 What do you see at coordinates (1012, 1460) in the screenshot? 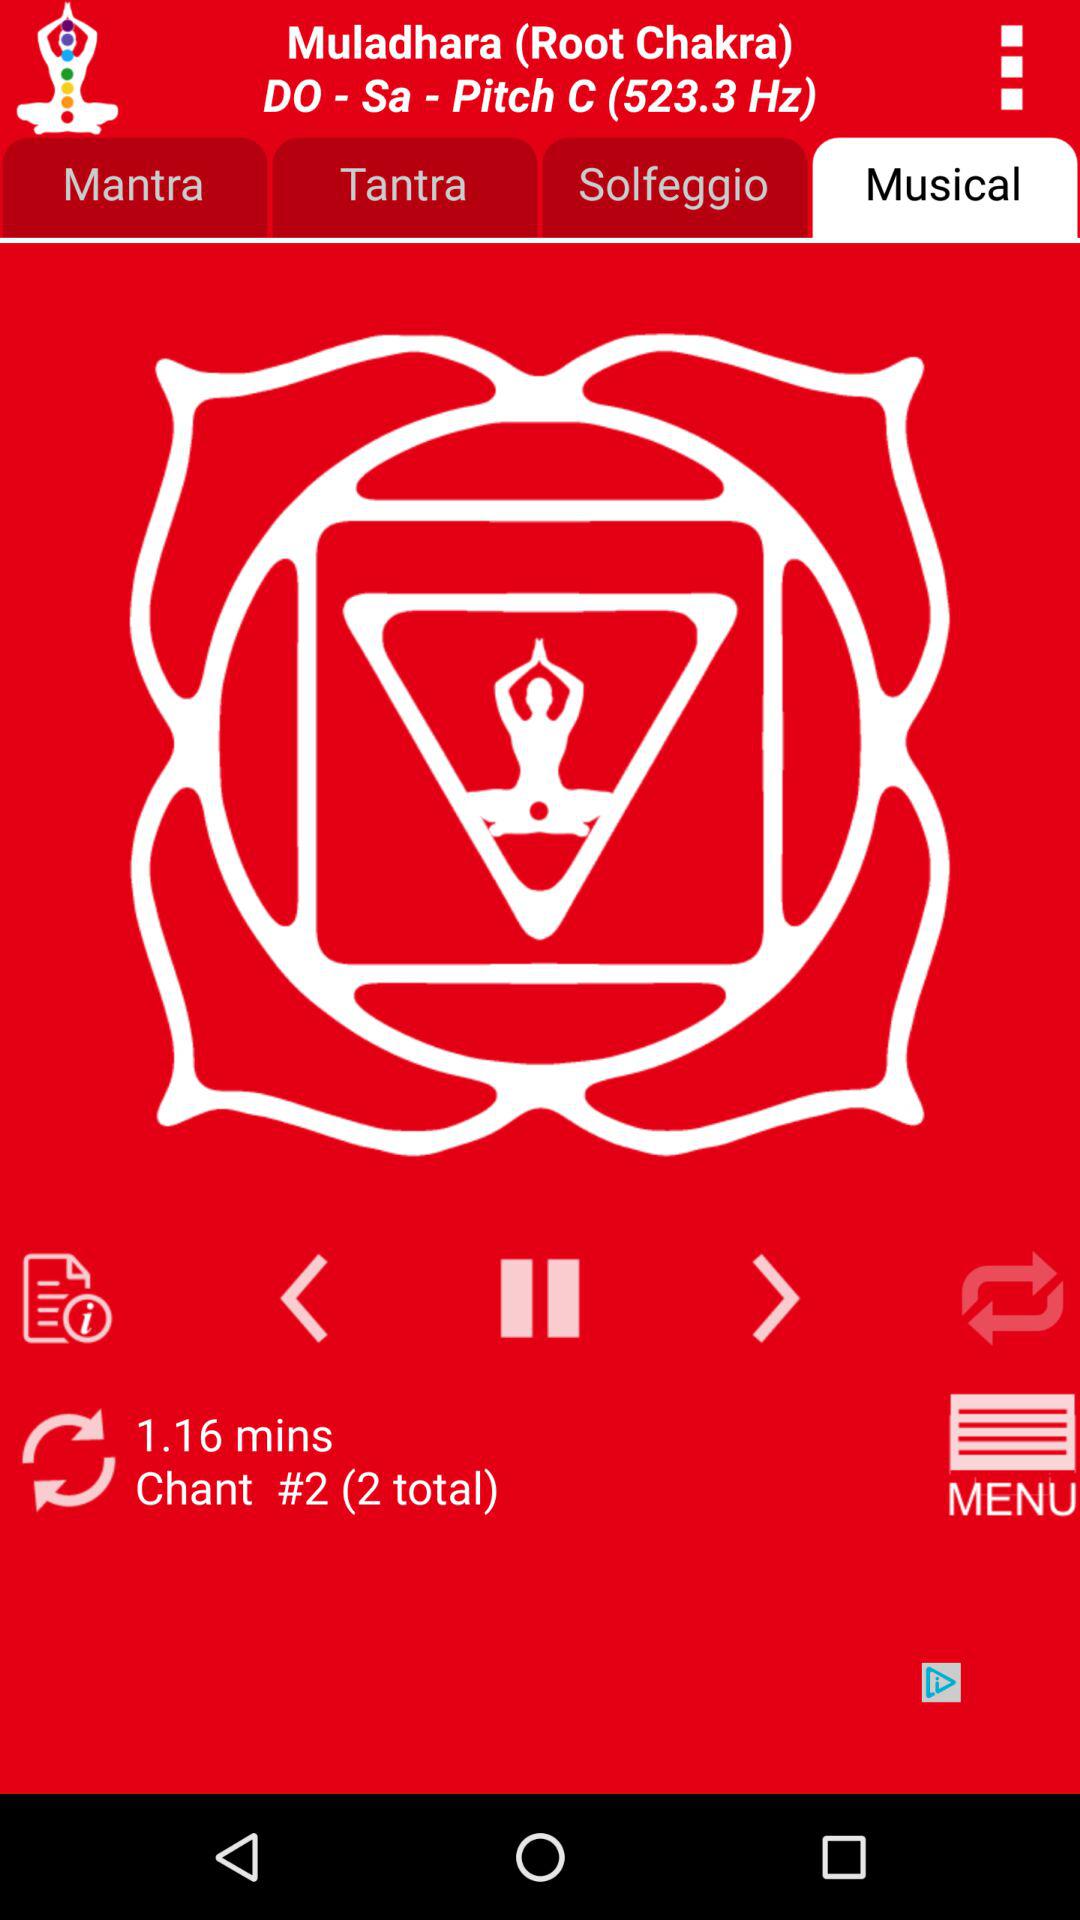
I see `turn on icon to the right of the 1 17 mins item` at bounding box center [1012, 1460].